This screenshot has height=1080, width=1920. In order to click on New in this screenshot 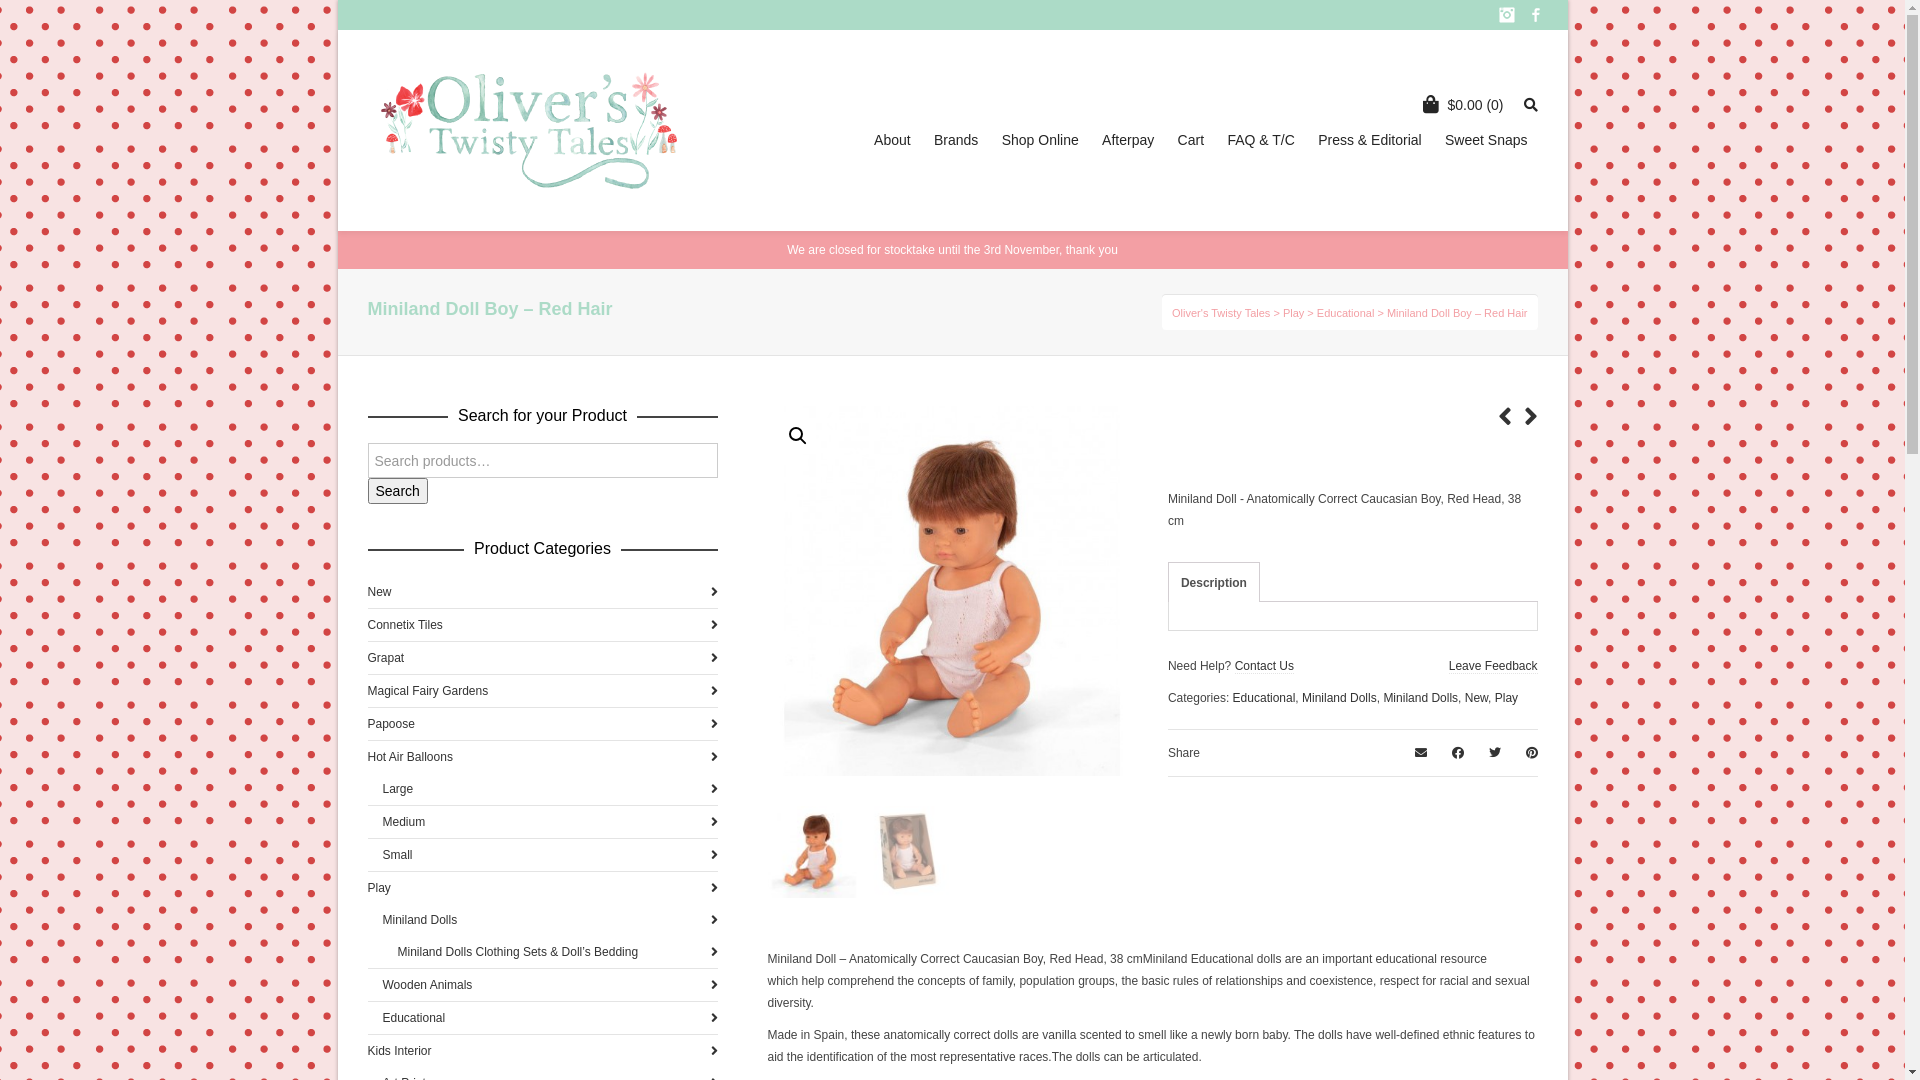, I will do `click(543, 592)`.